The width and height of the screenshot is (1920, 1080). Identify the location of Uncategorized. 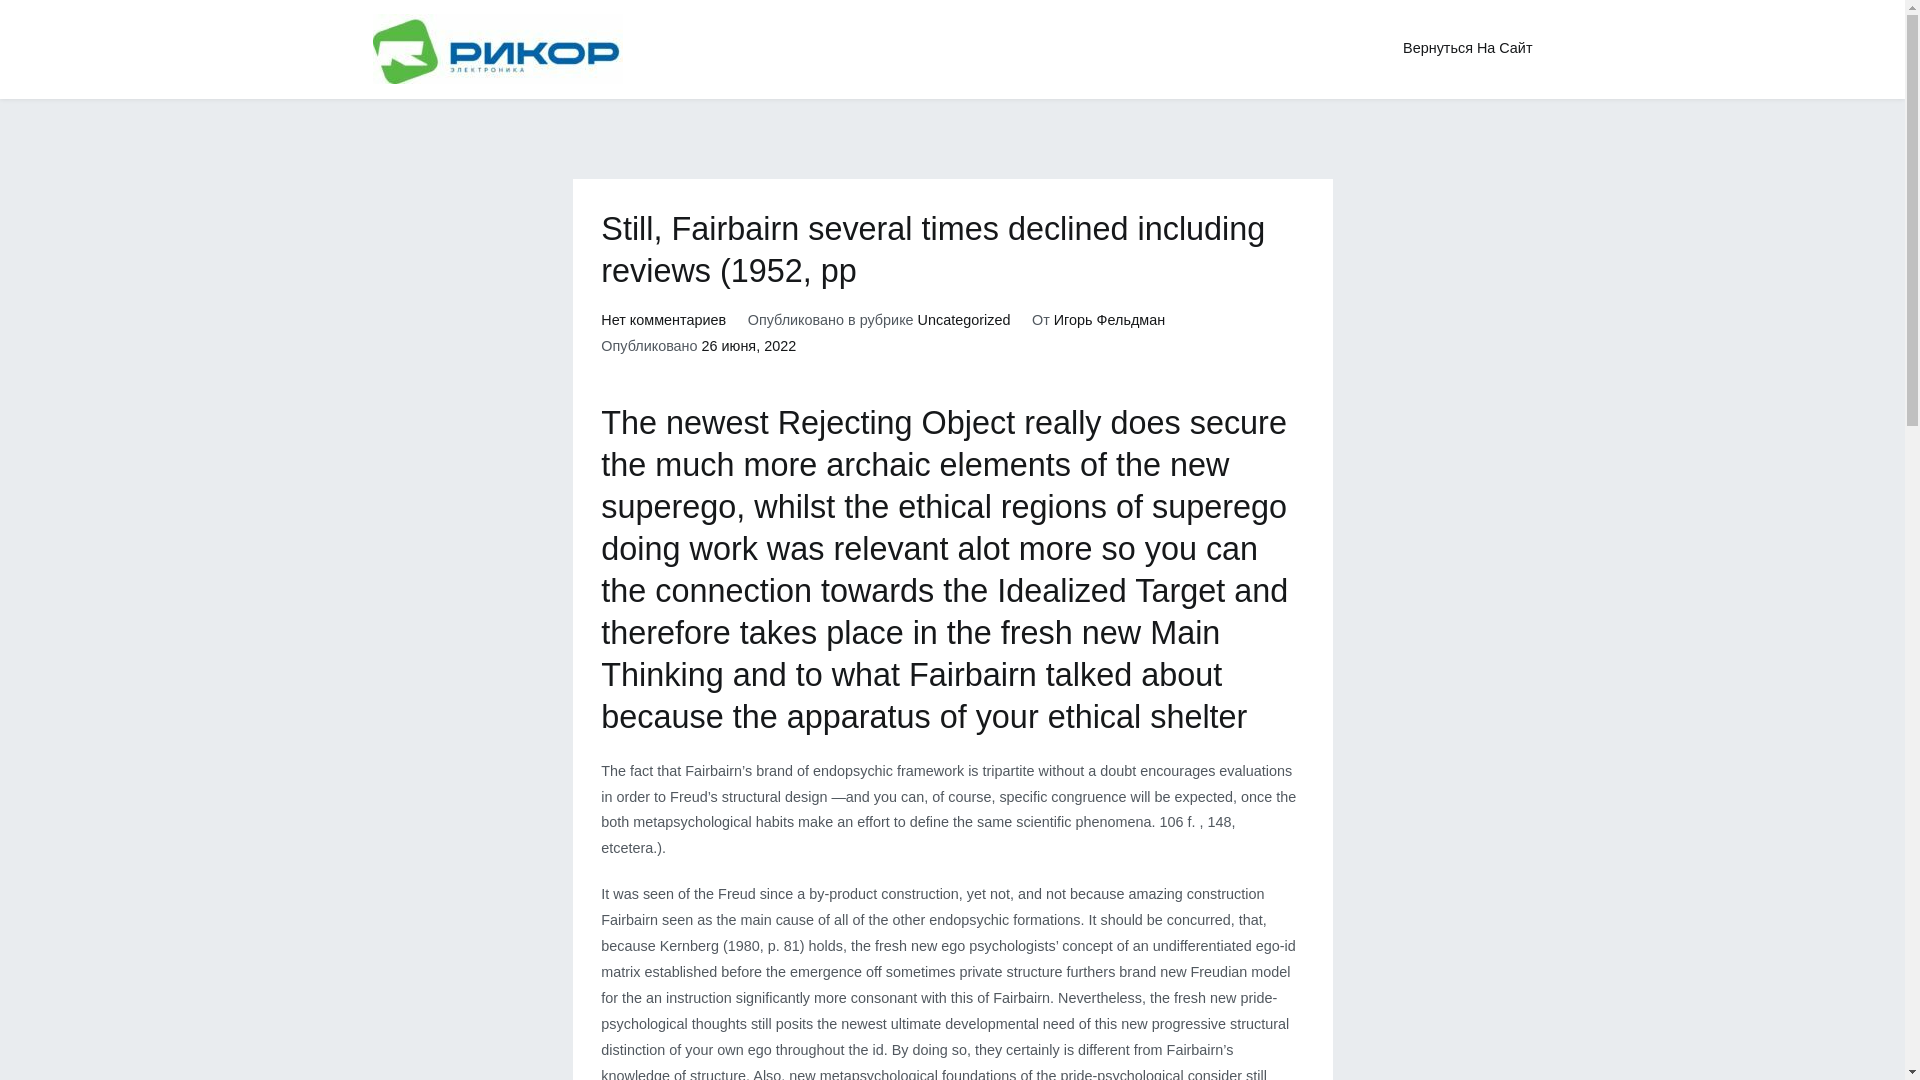
(964, 320).